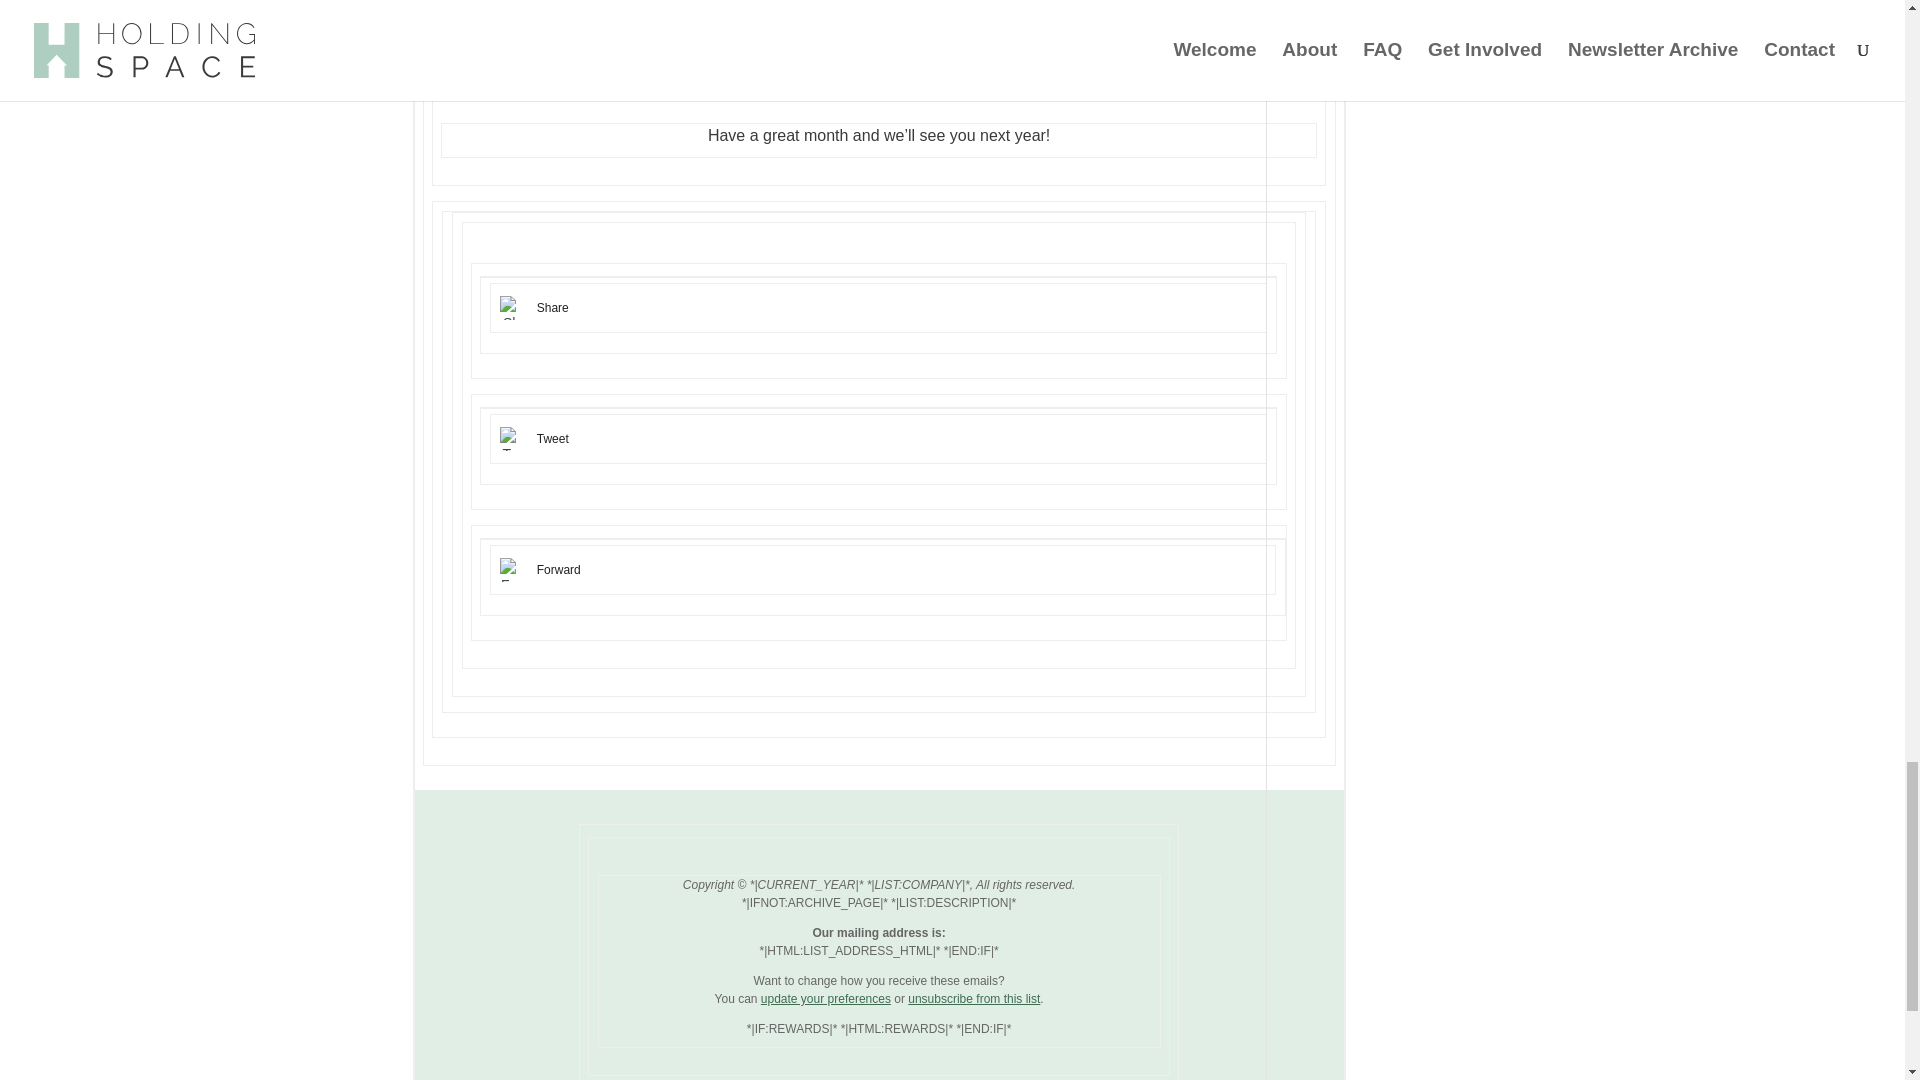 The height and width of the screenshot is (1080, 1920). I want to click on unsubscribe from this list, so click(974, 998).